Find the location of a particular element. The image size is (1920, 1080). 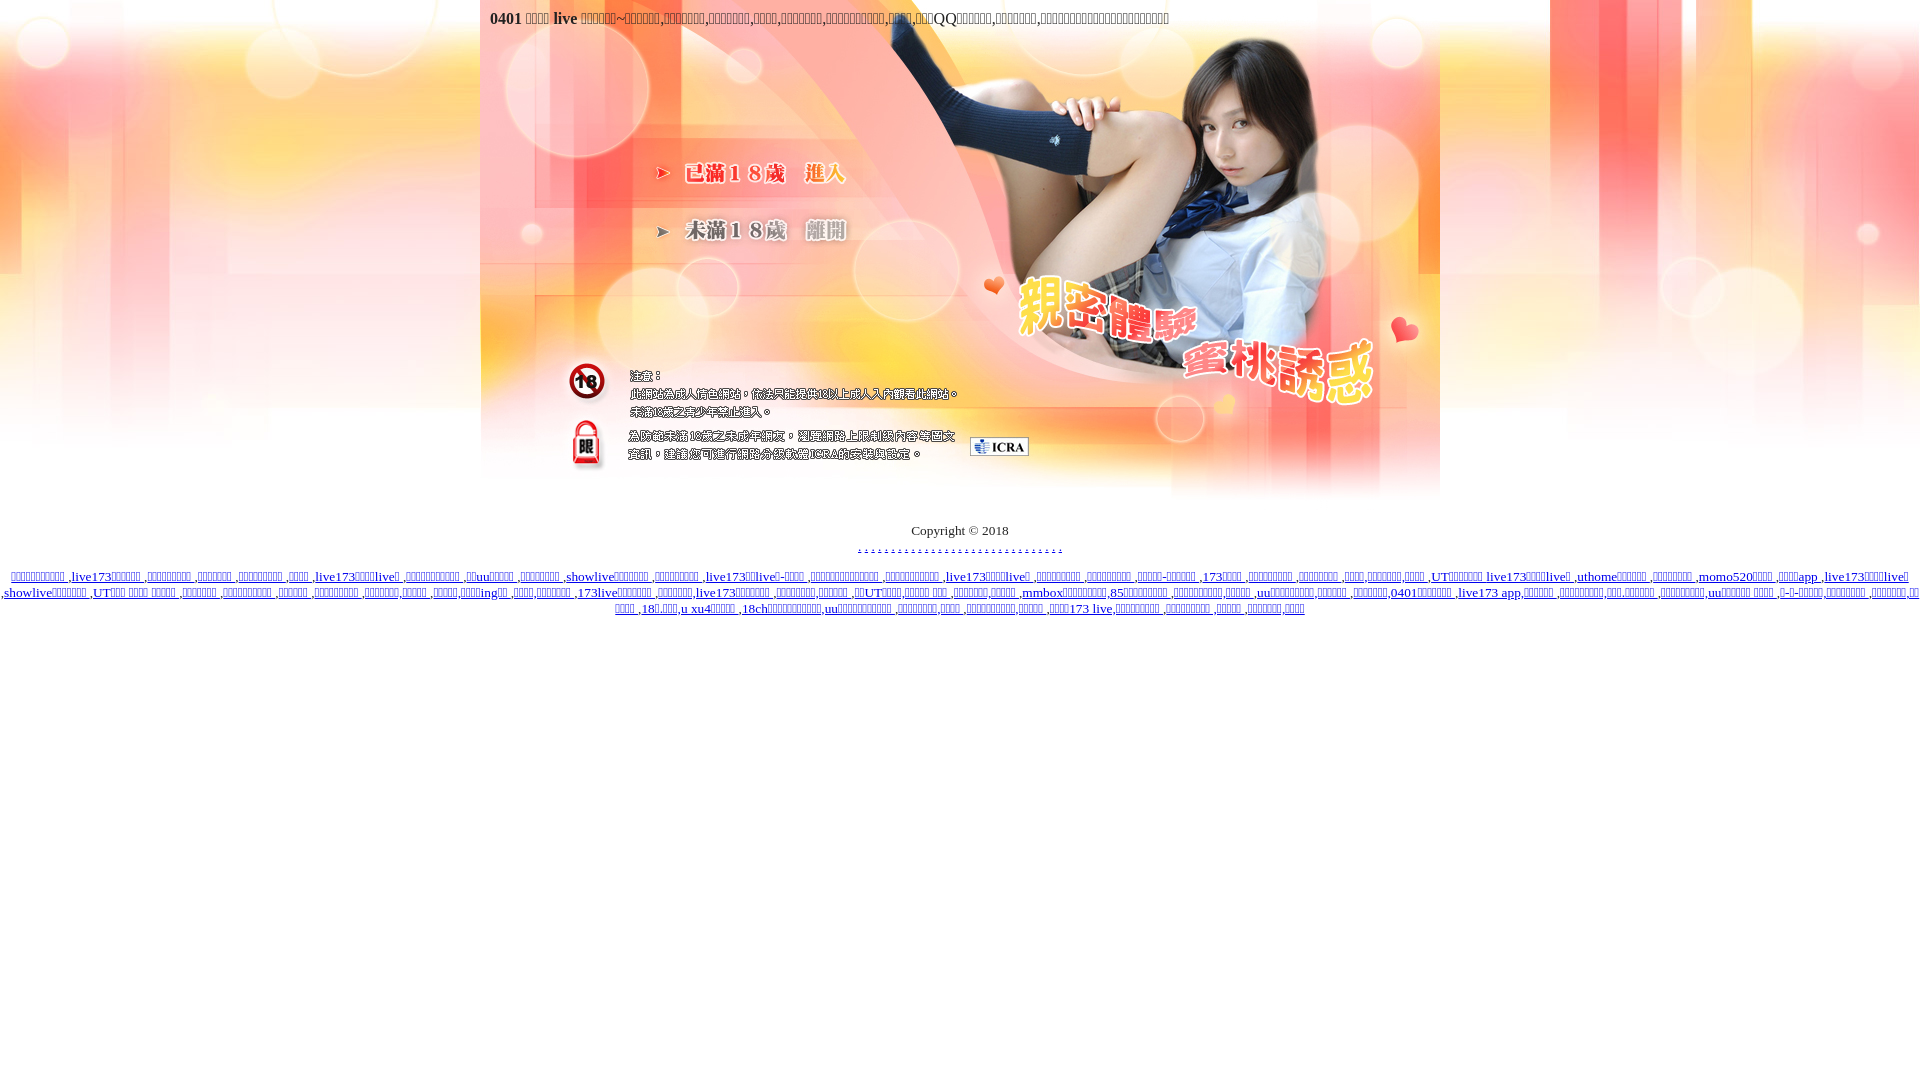

. is located at coordinates (1034, 546).